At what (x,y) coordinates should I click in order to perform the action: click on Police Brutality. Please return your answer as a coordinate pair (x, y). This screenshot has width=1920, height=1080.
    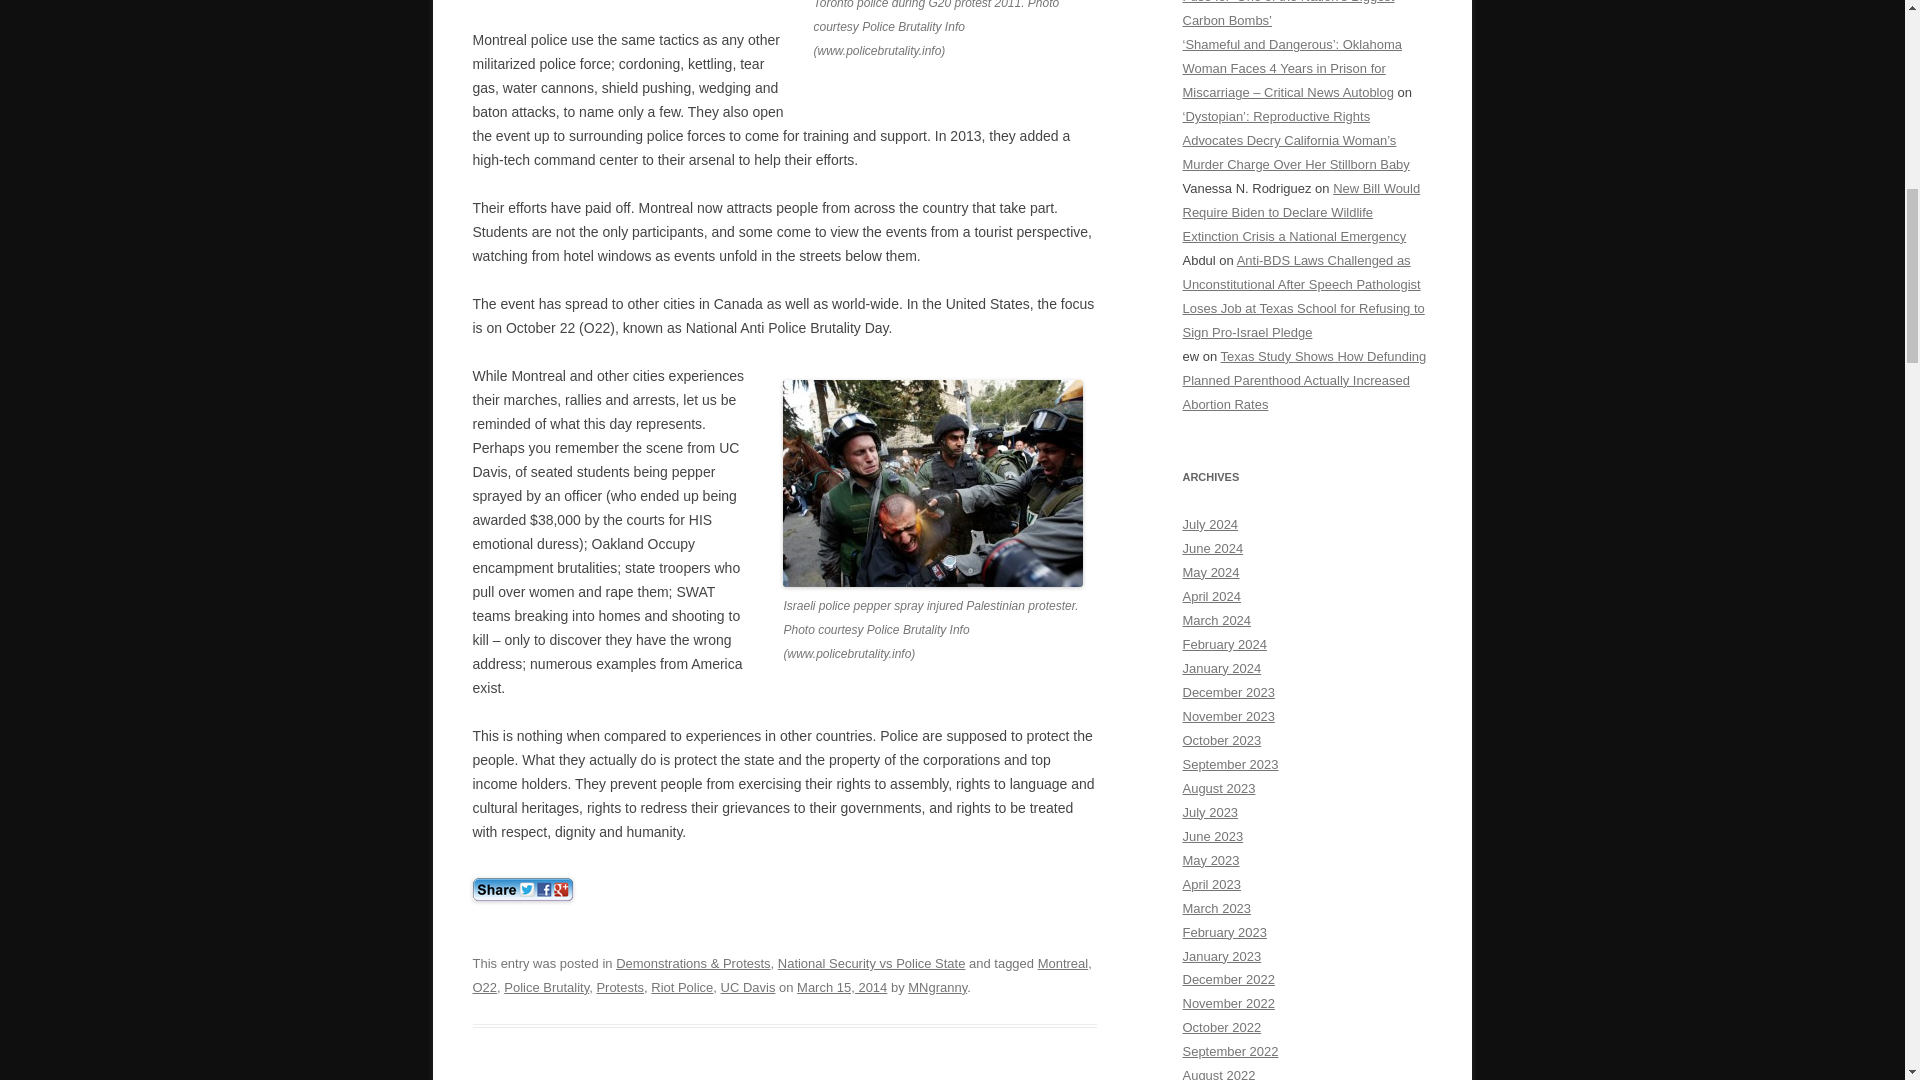
    Looking at the image, I should click on (546, 986).